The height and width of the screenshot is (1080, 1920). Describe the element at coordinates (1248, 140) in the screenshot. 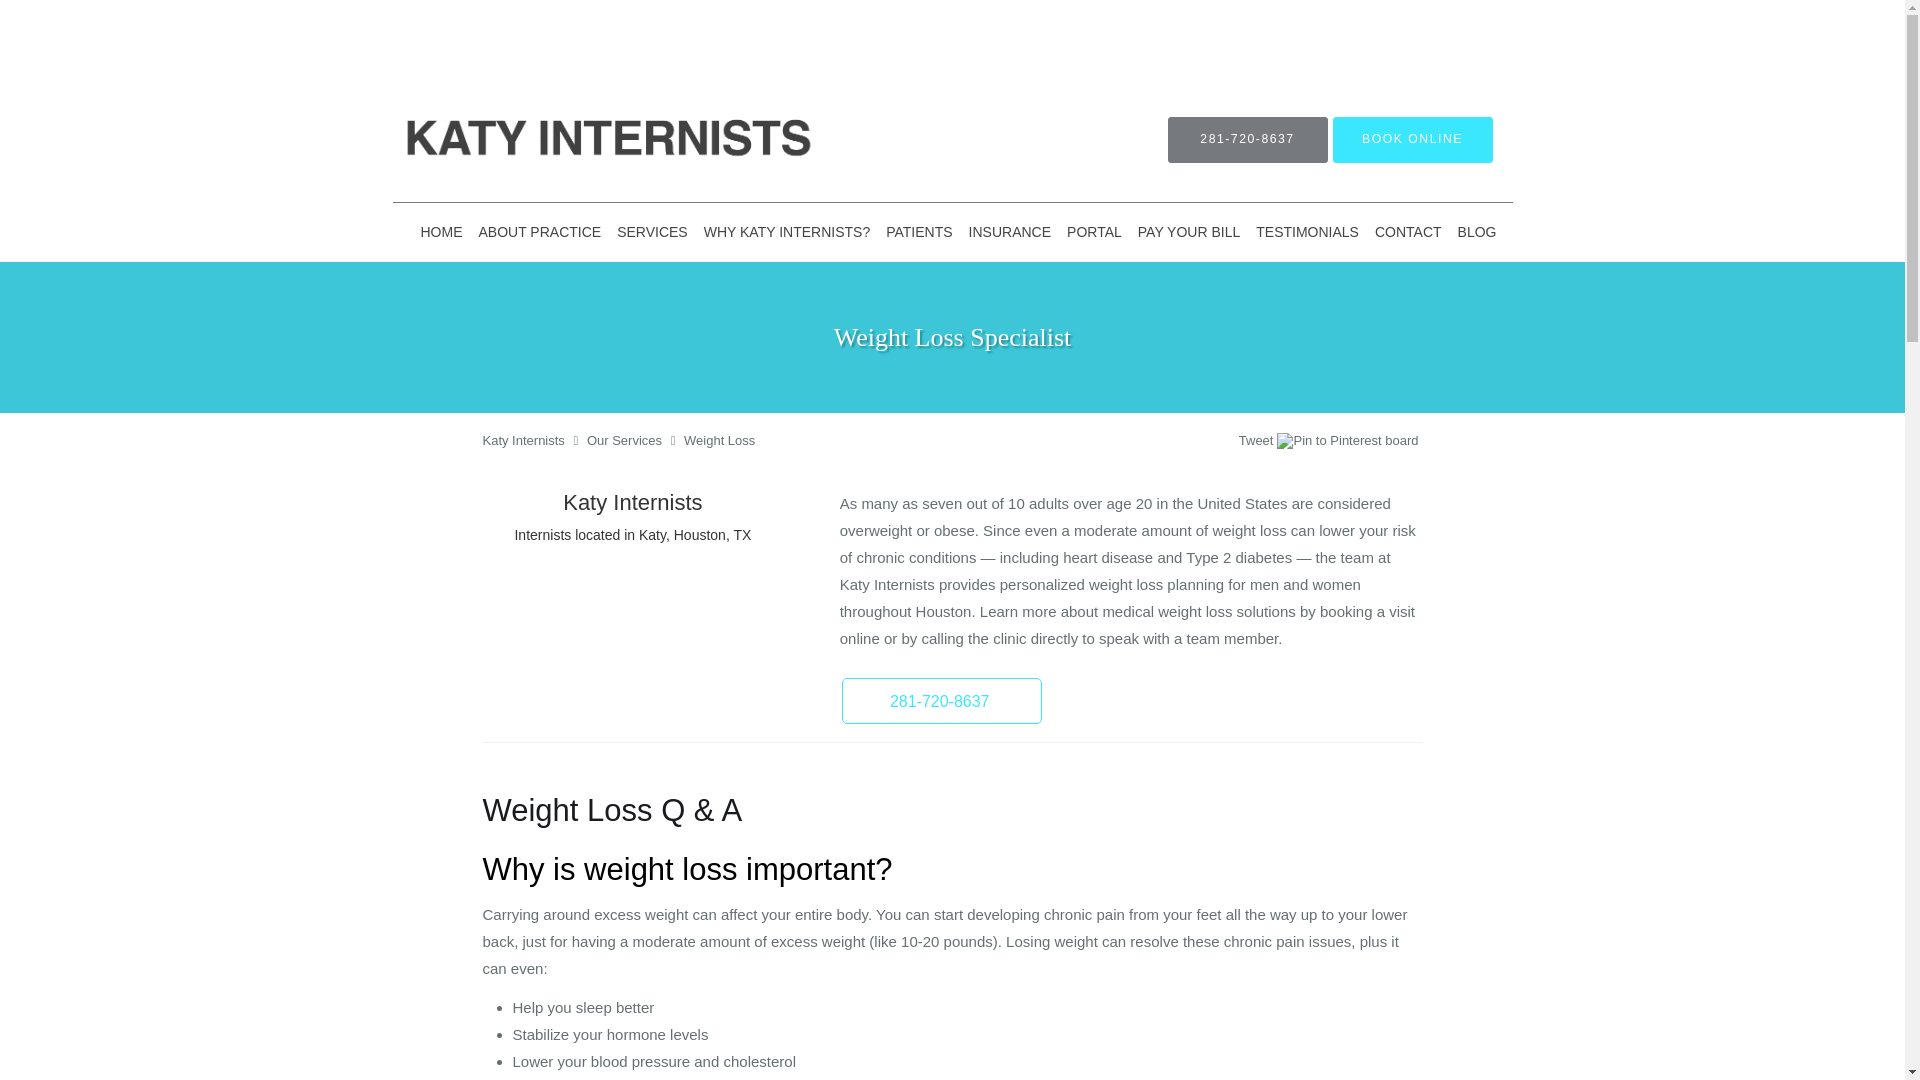

I see `281-720-8637` at that location.